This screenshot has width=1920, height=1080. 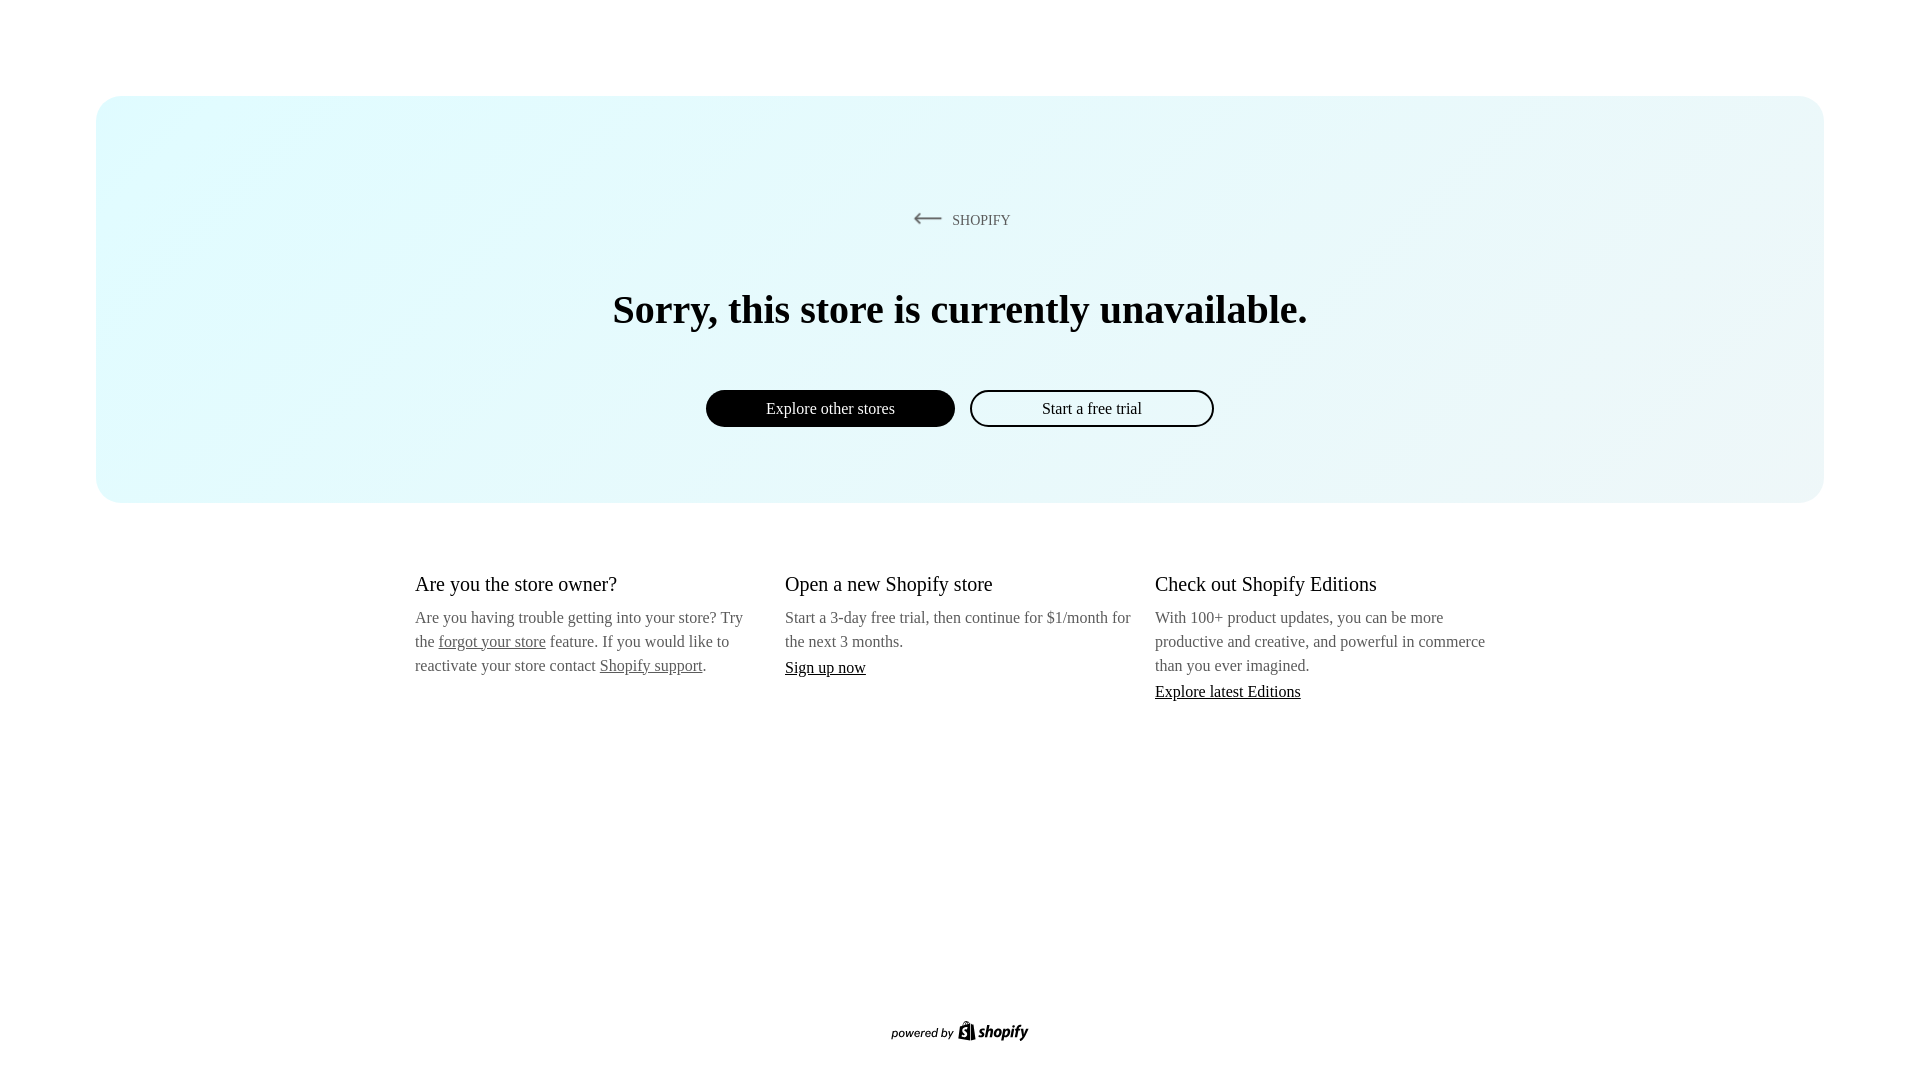 What do you see at coordinates (650, 664) in the screenshot?
I see `Shopify support` at bounding box center [650, 664].